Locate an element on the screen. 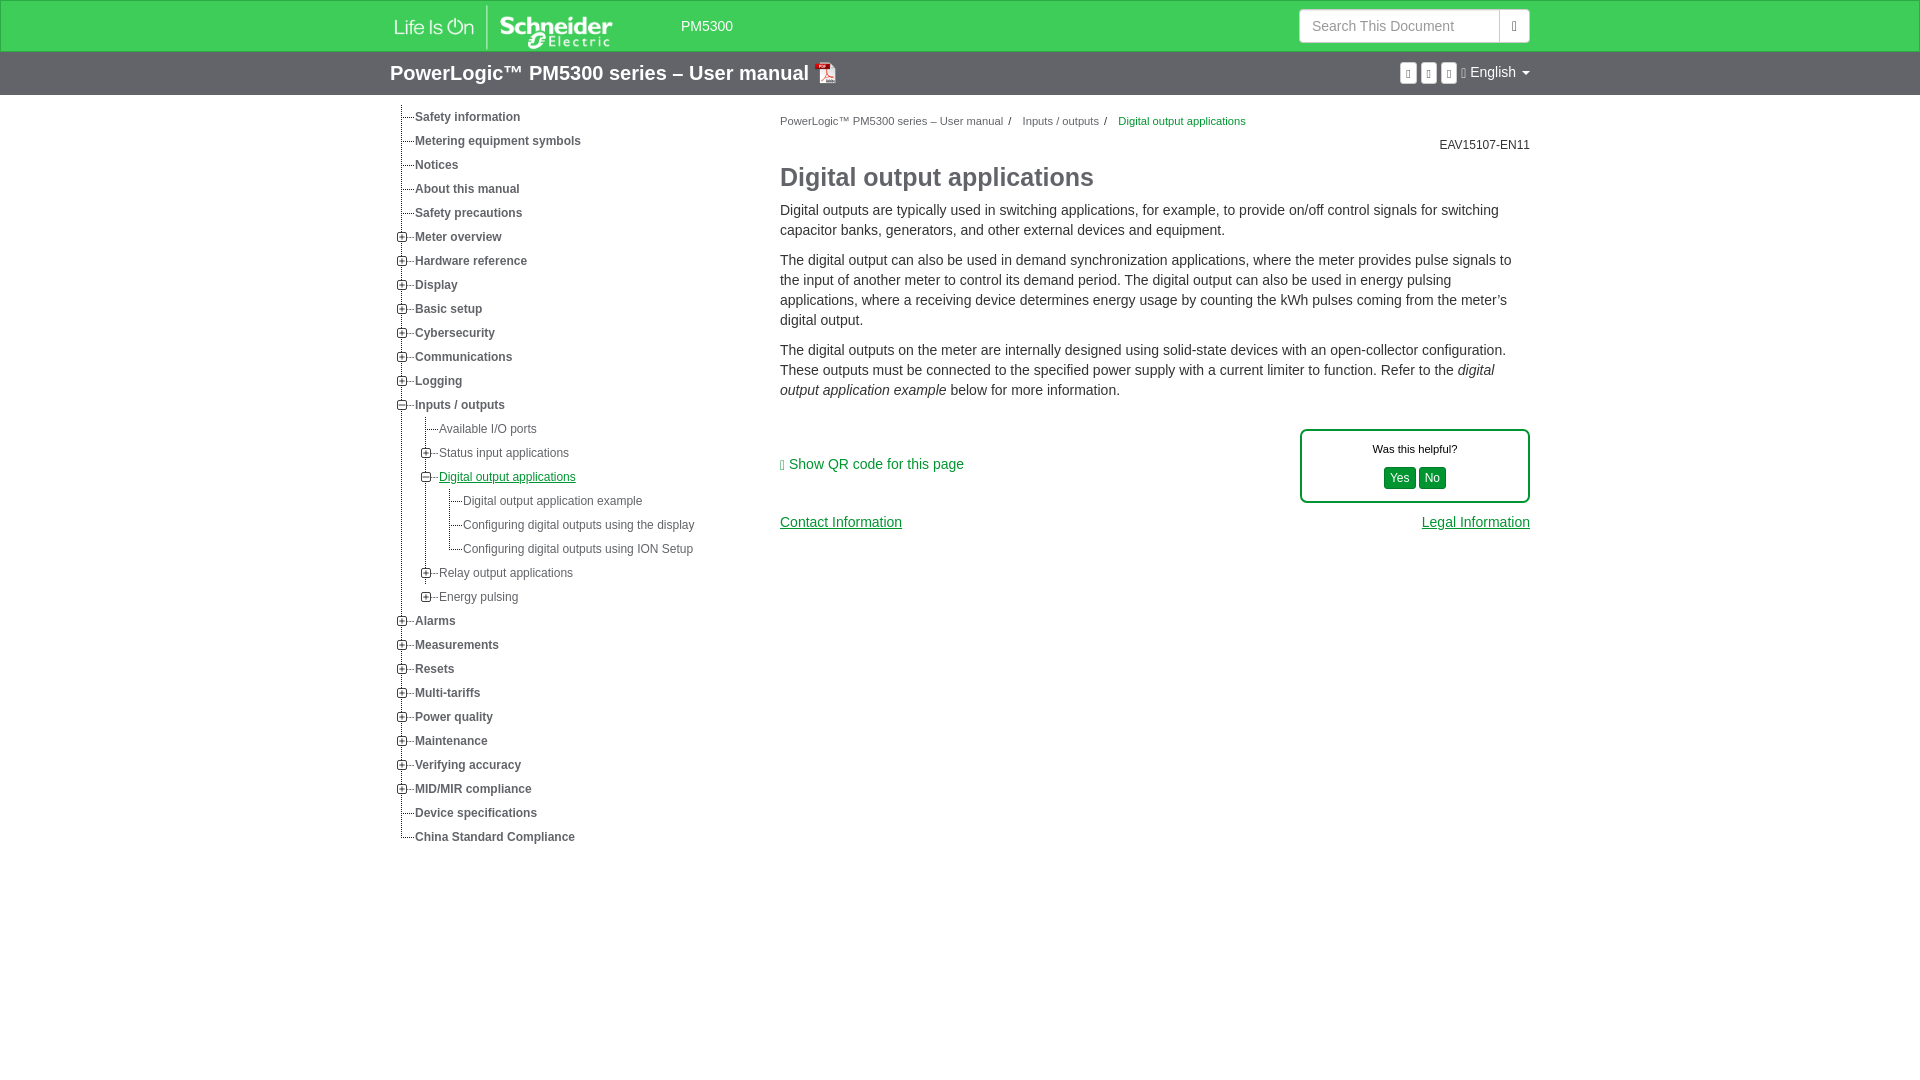  Basic setup is located at coordinates (450, 308).